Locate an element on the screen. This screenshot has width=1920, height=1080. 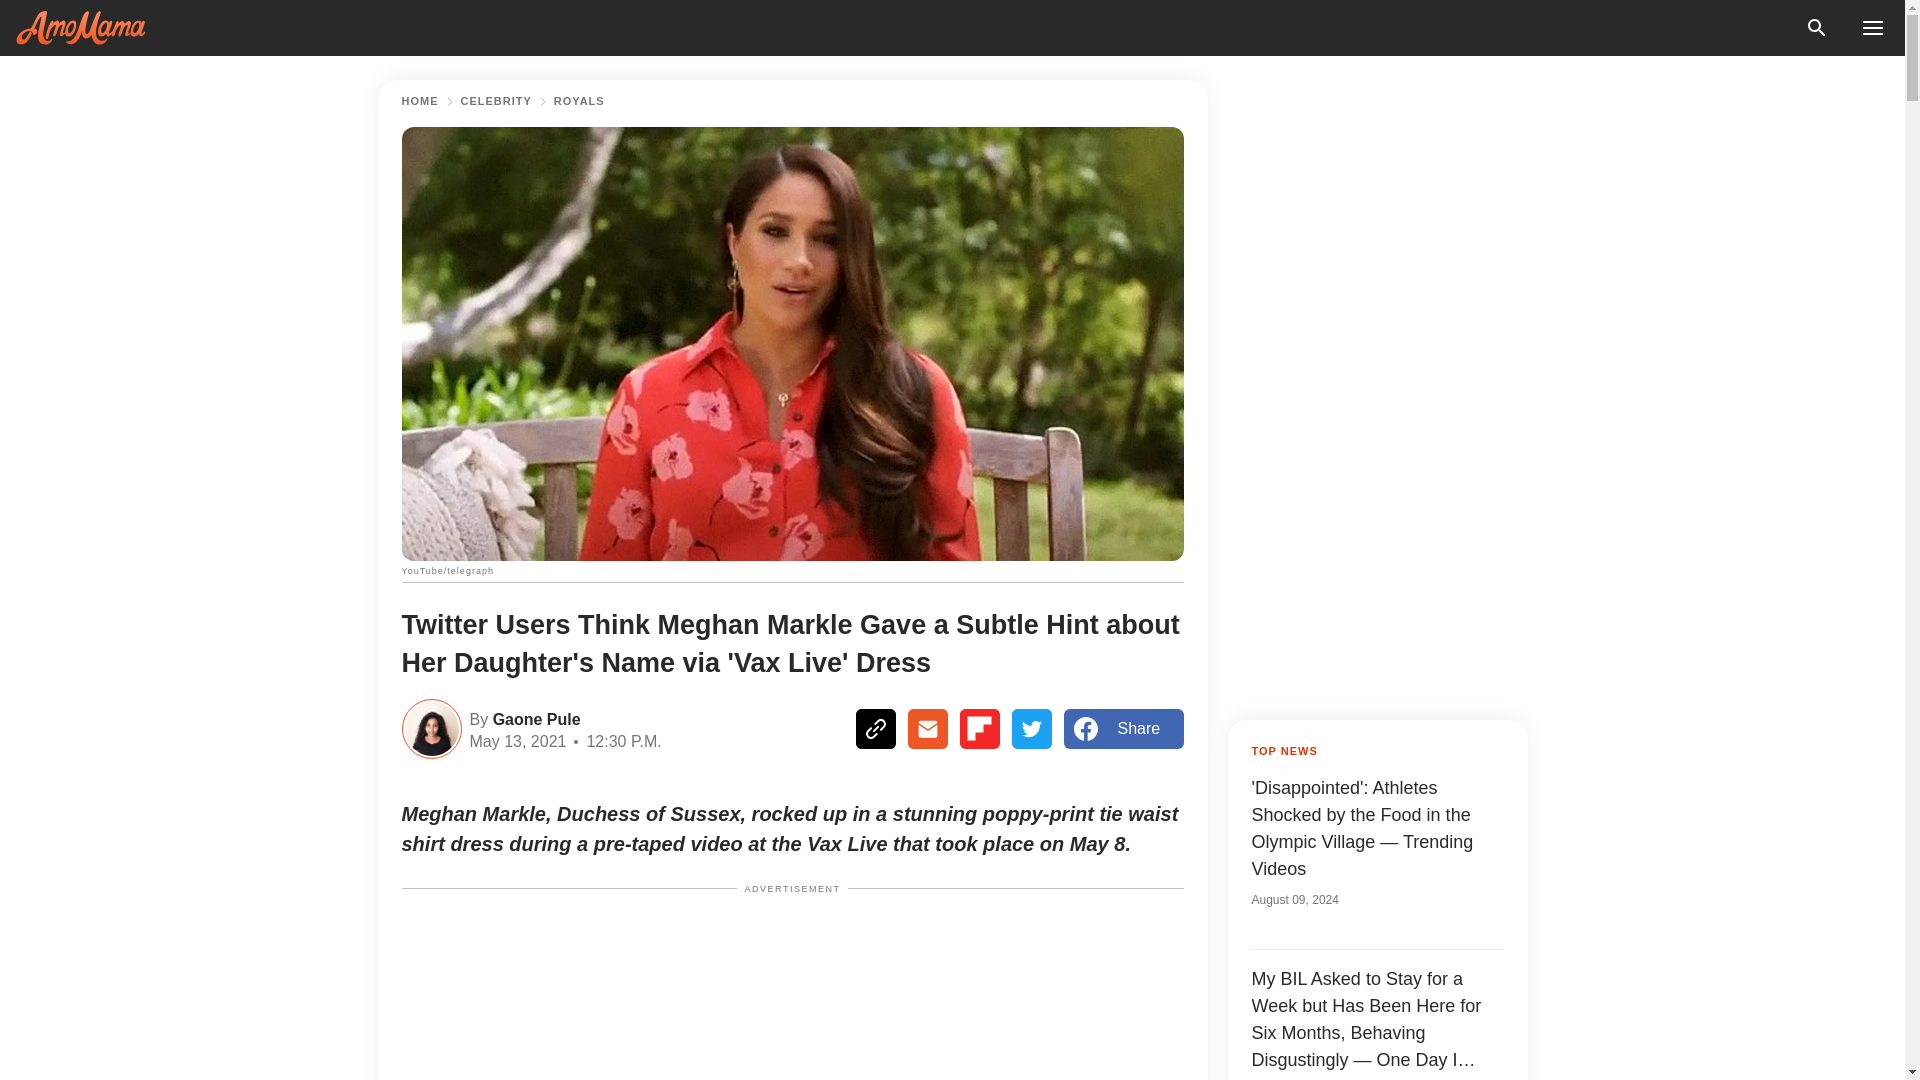
CELEBRITY is located at coordinates (496, 101).